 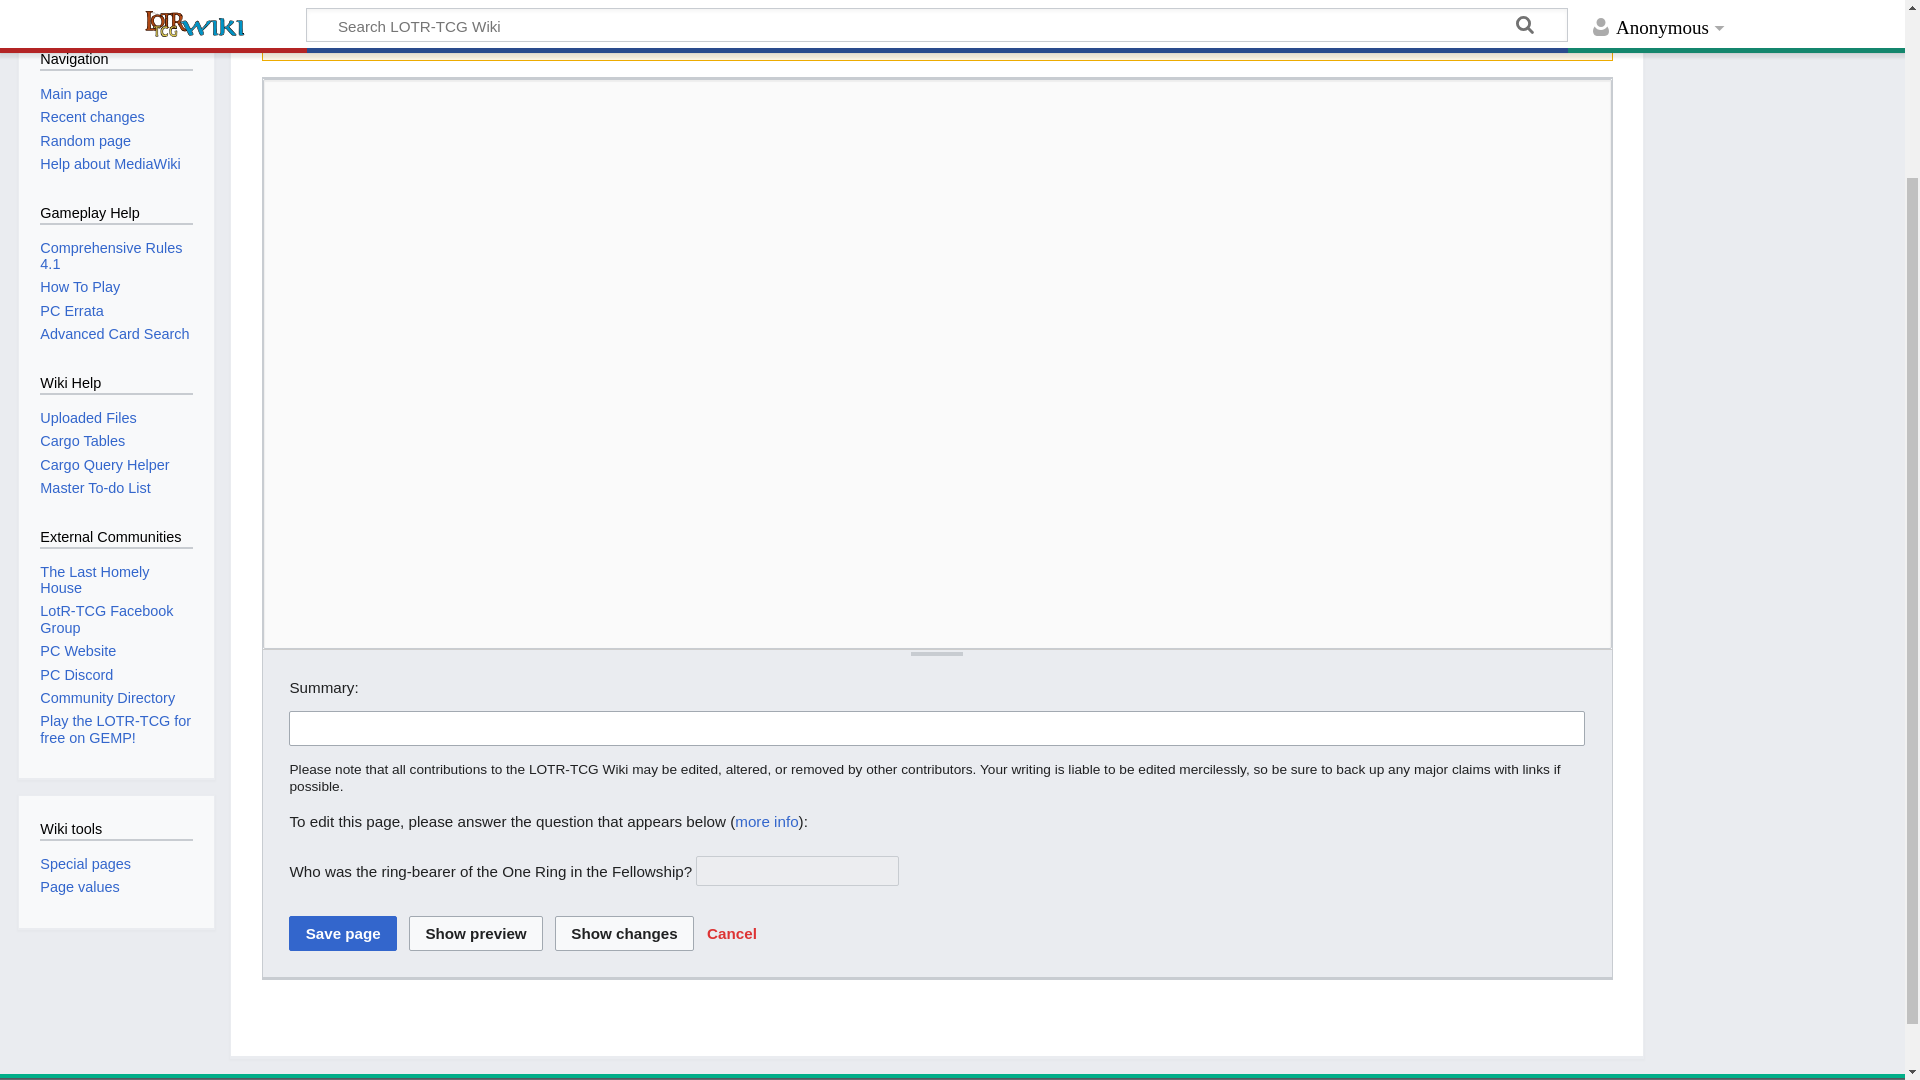 What do you see at coordinates (343, 932) in the screenshot?
I see `Save page` at bounding box center [343, 932].